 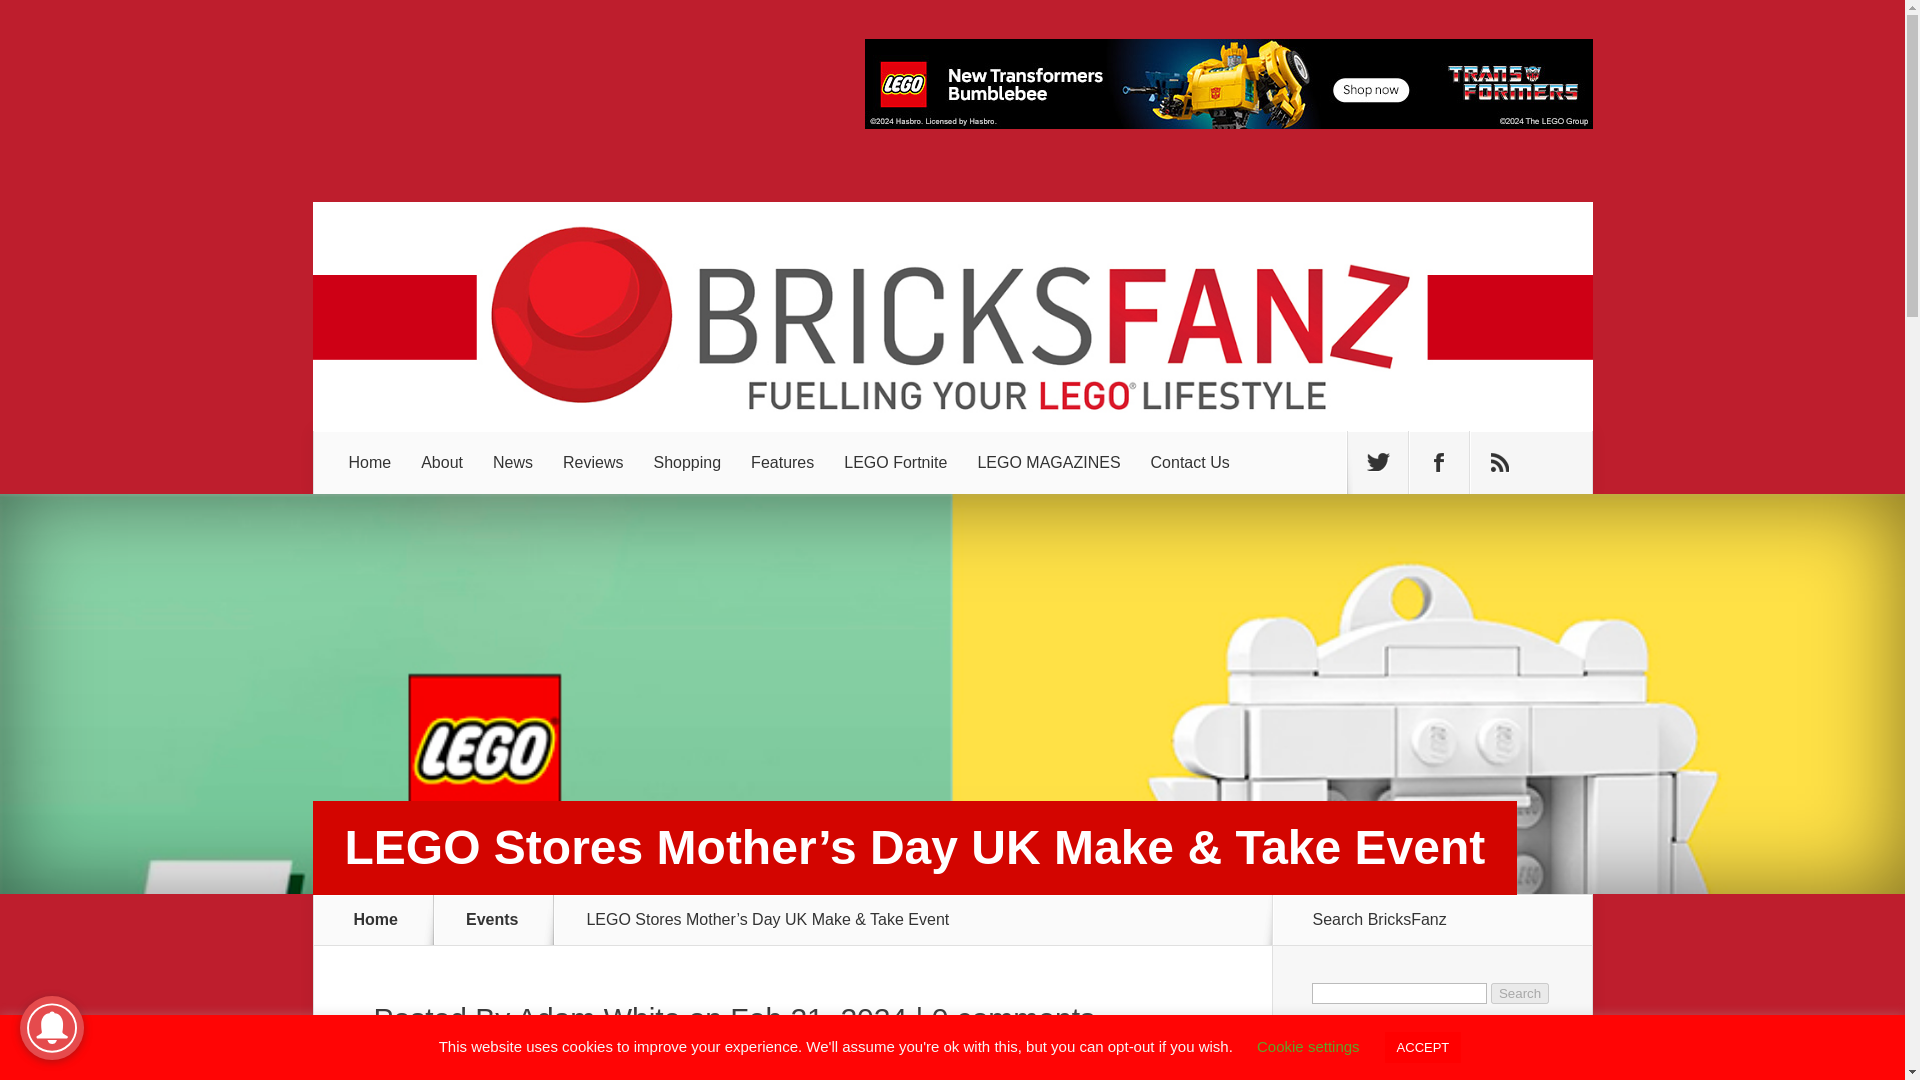 I want to click on Subscribe To Rss Feed, so click(x=1500, y=462).